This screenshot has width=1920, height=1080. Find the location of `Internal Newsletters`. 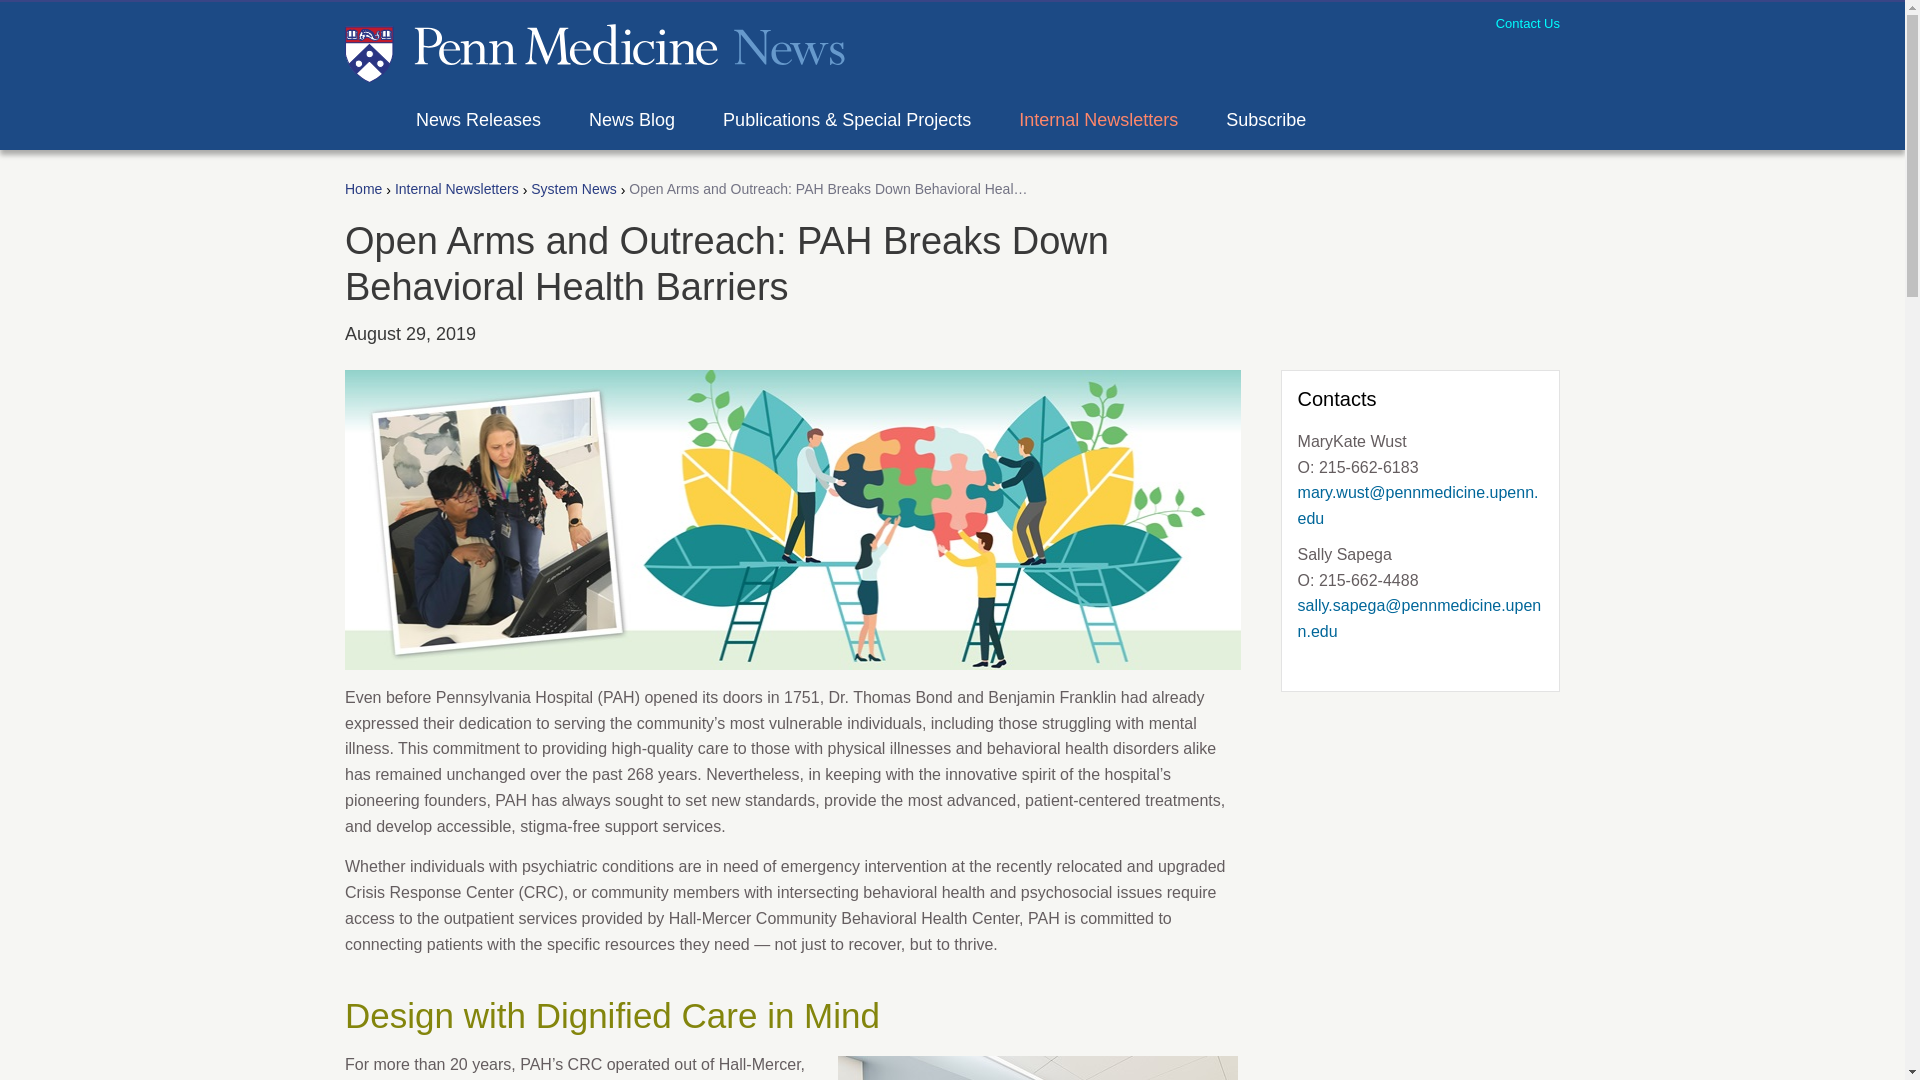

Internal Newsletters is located at coordinates (456, 190).